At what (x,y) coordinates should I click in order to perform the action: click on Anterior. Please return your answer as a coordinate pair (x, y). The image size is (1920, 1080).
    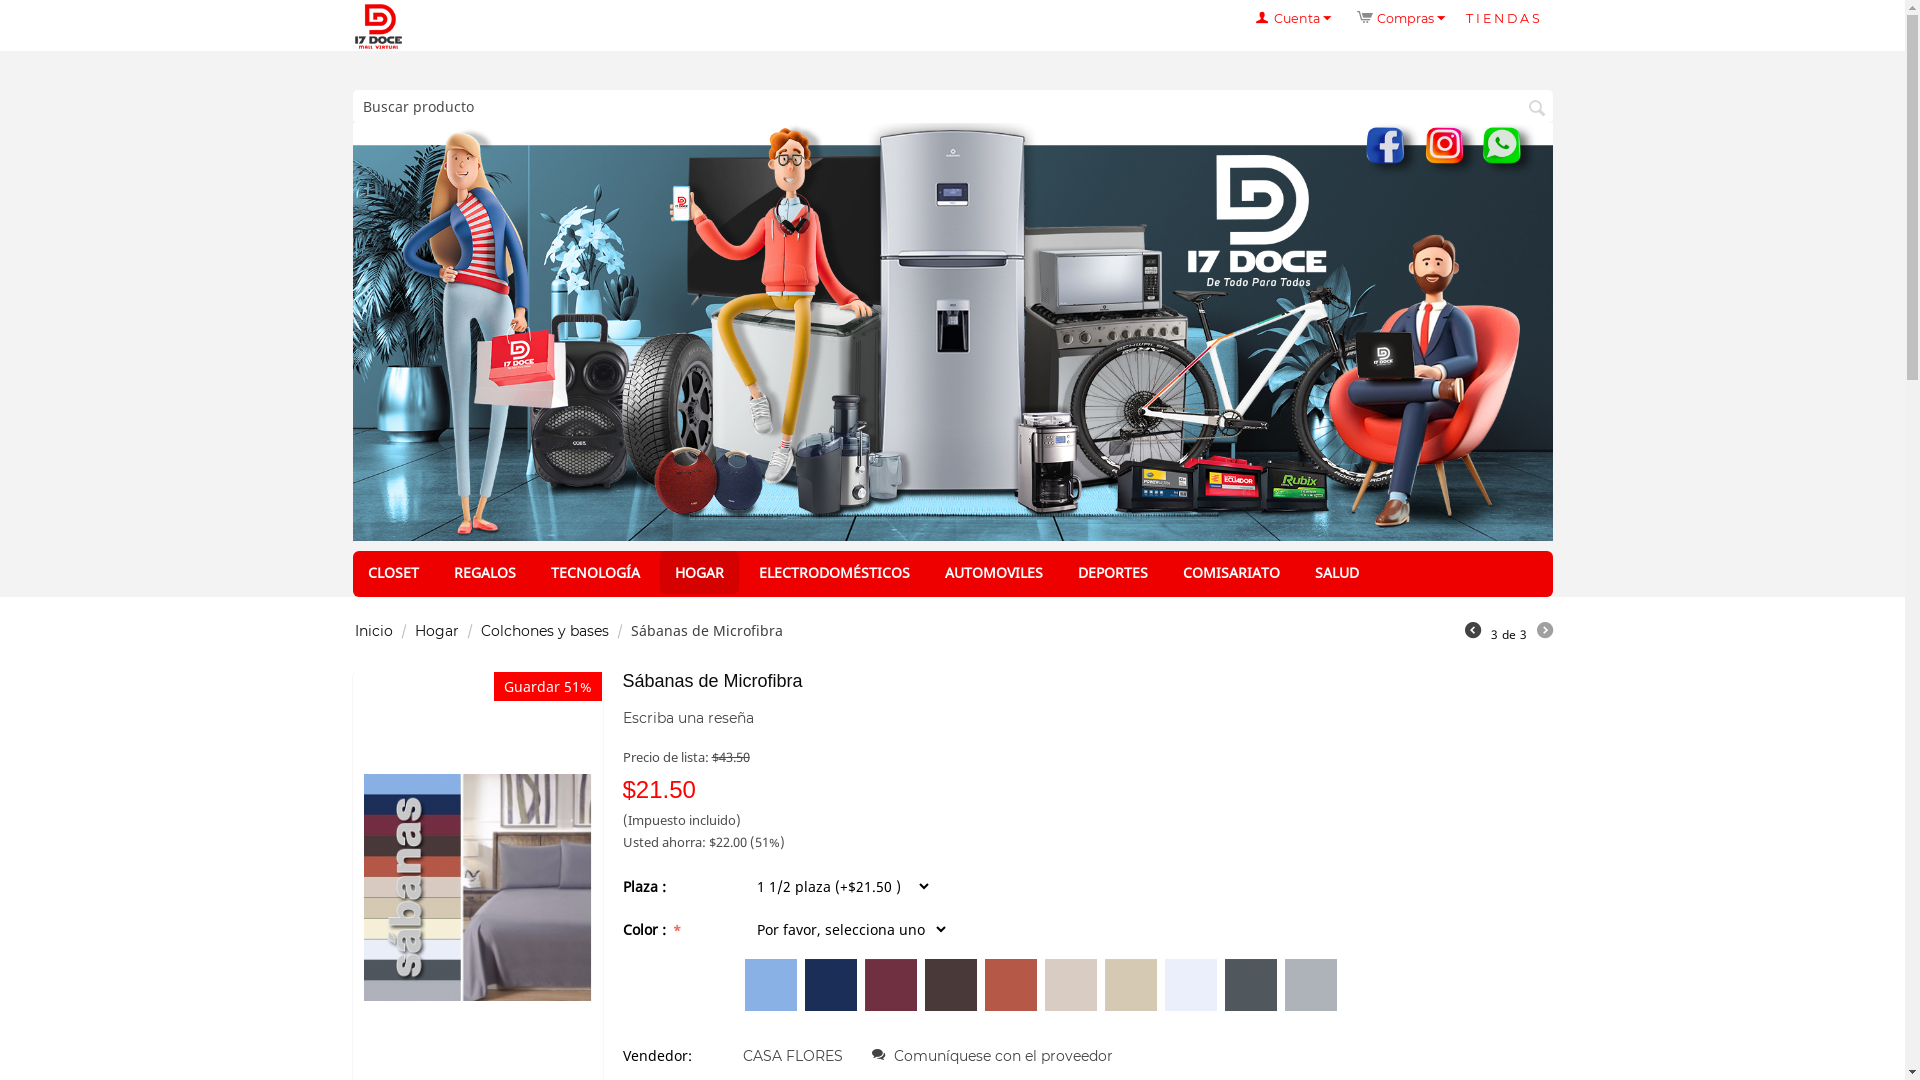
    Looking at the image, I should click on (1472, 633).